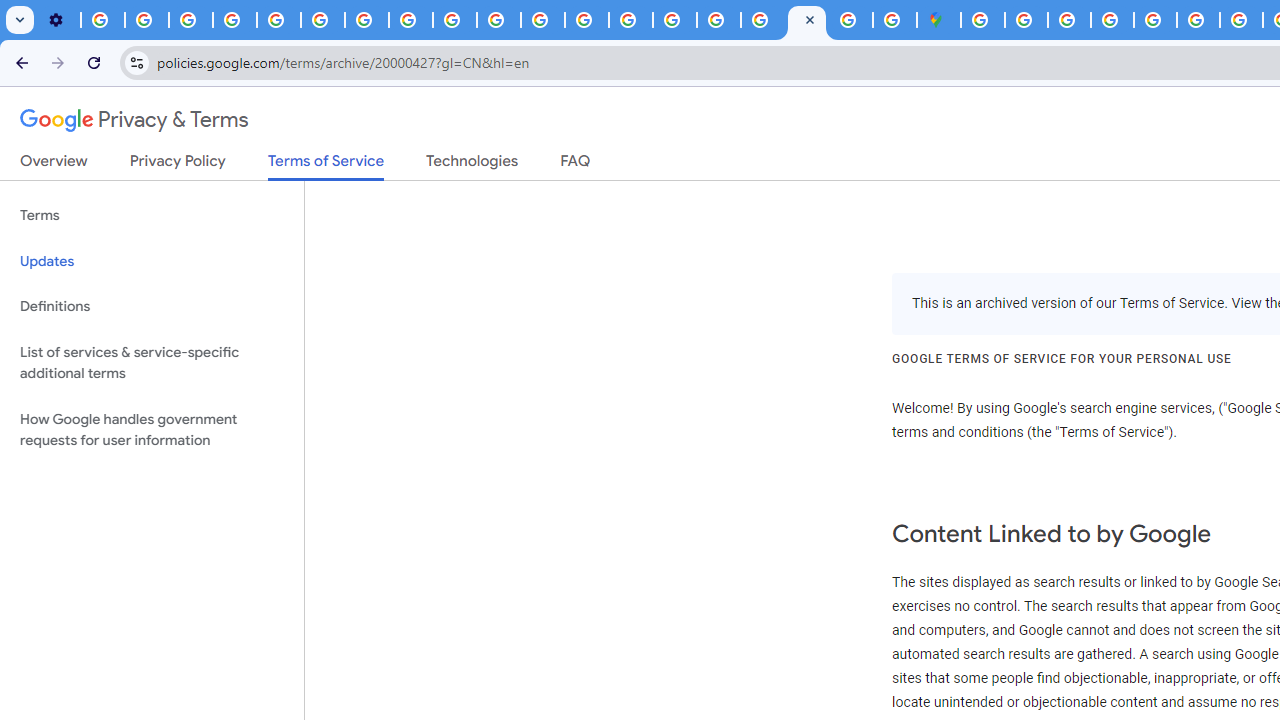  What do you see at coordinates (58, 20) in the screenshot?
I see `Settings - Customize profile` at bounding box center [58, 20].